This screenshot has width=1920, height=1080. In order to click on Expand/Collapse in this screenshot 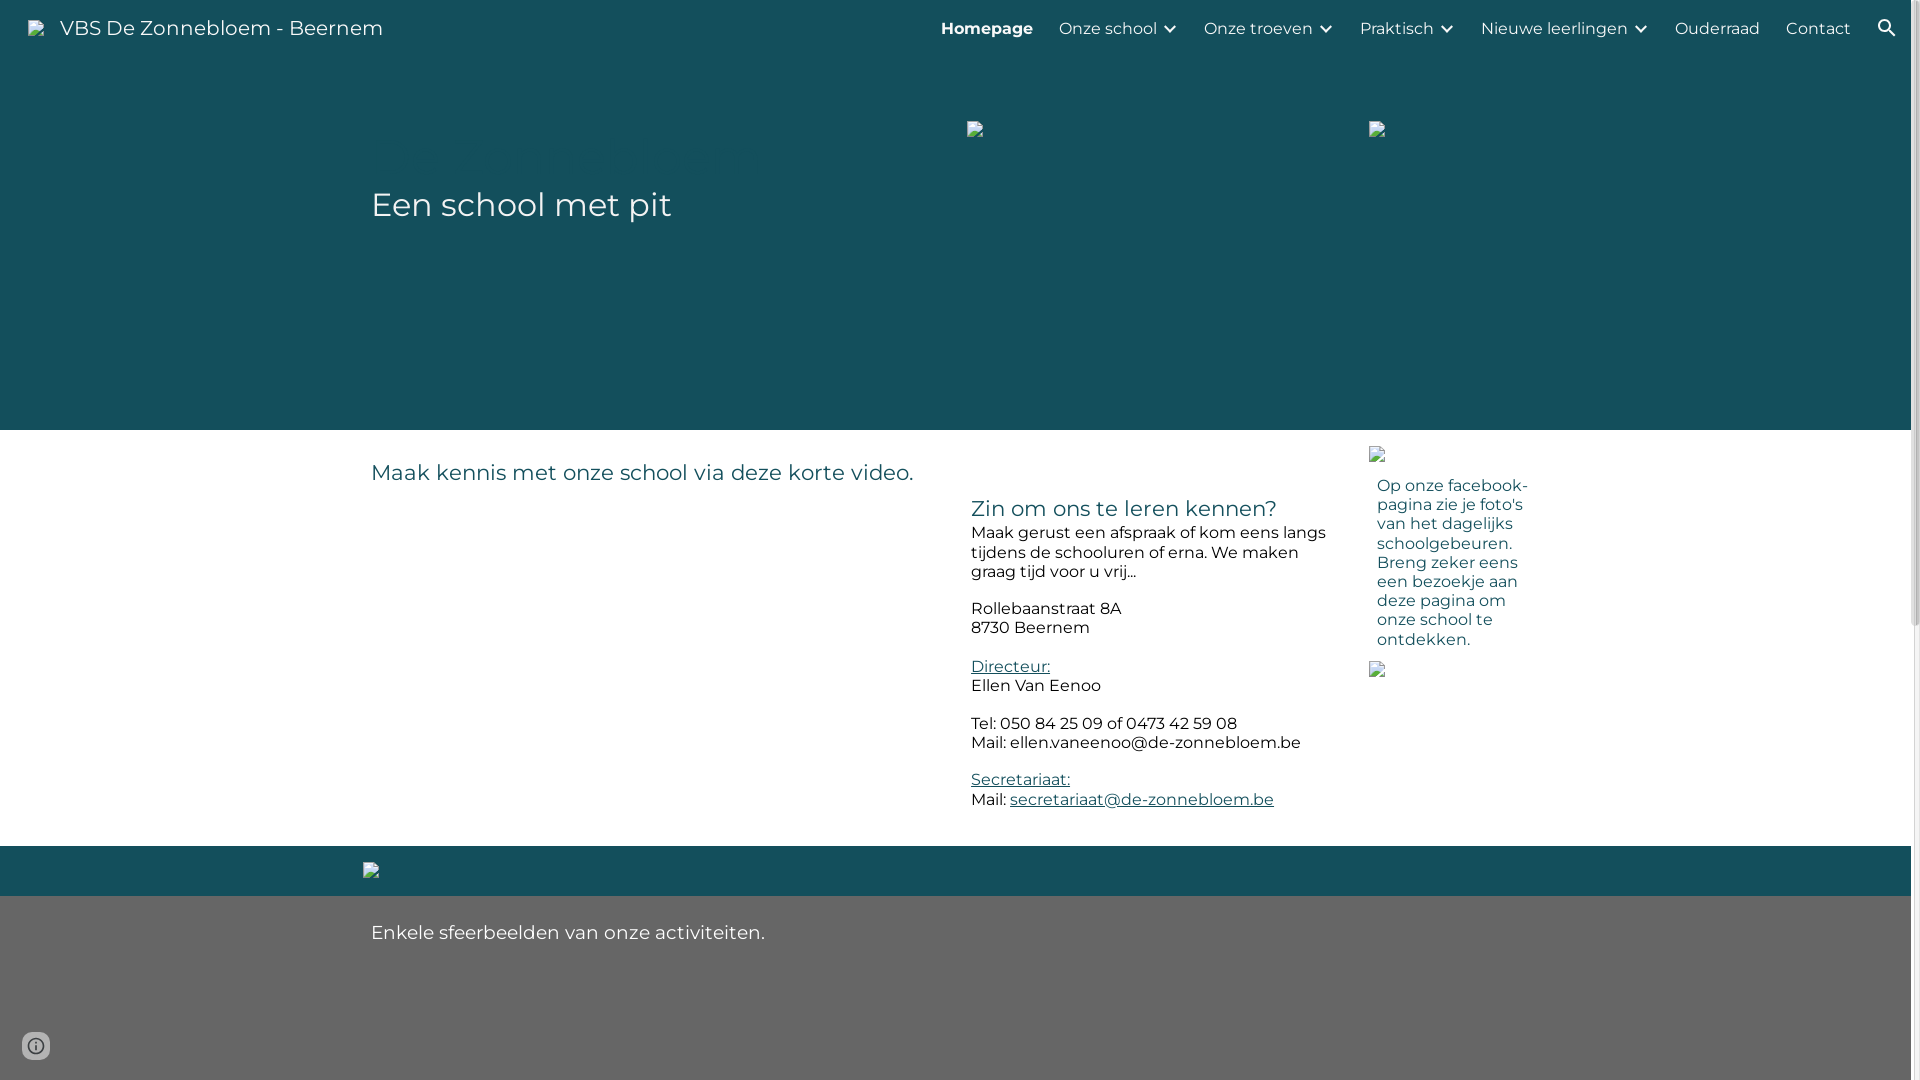, I will do `click(1640, 28)`.